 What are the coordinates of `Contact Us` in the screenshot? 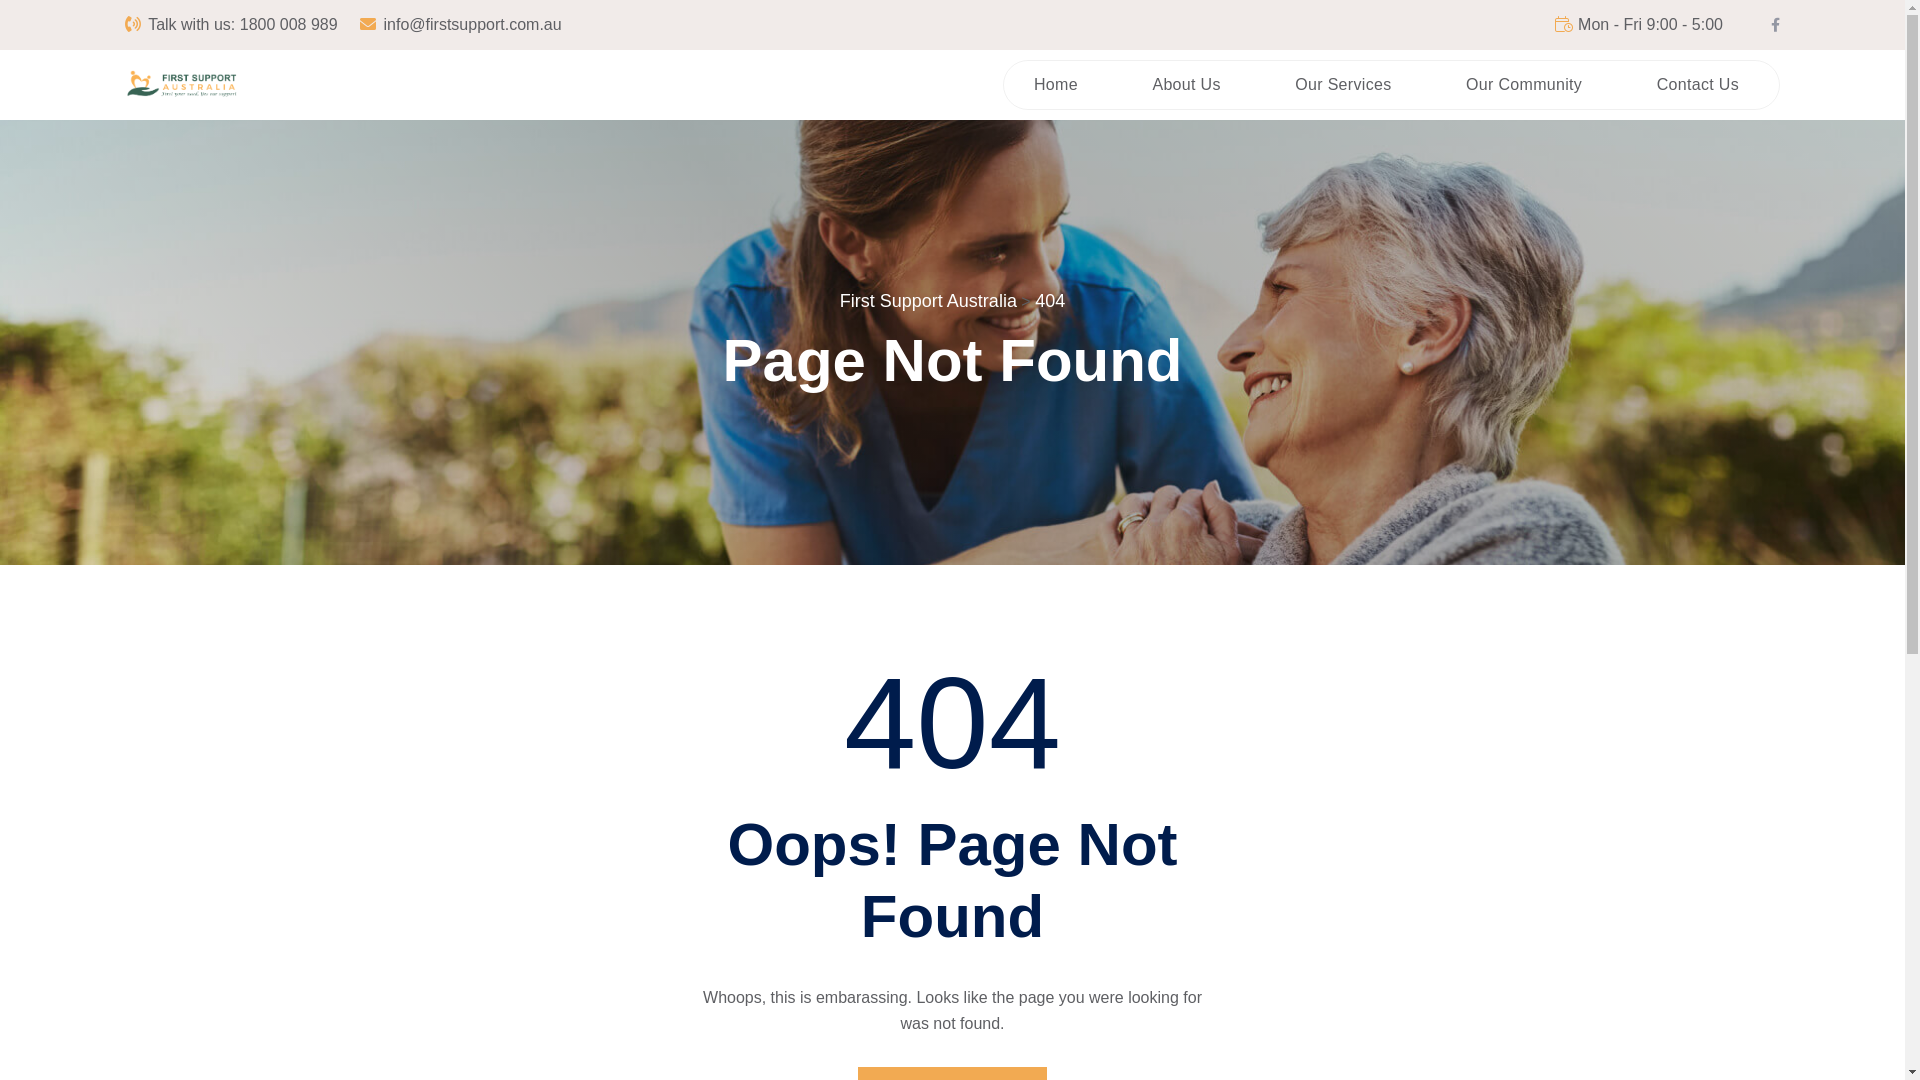 It's located at (1698, 85).